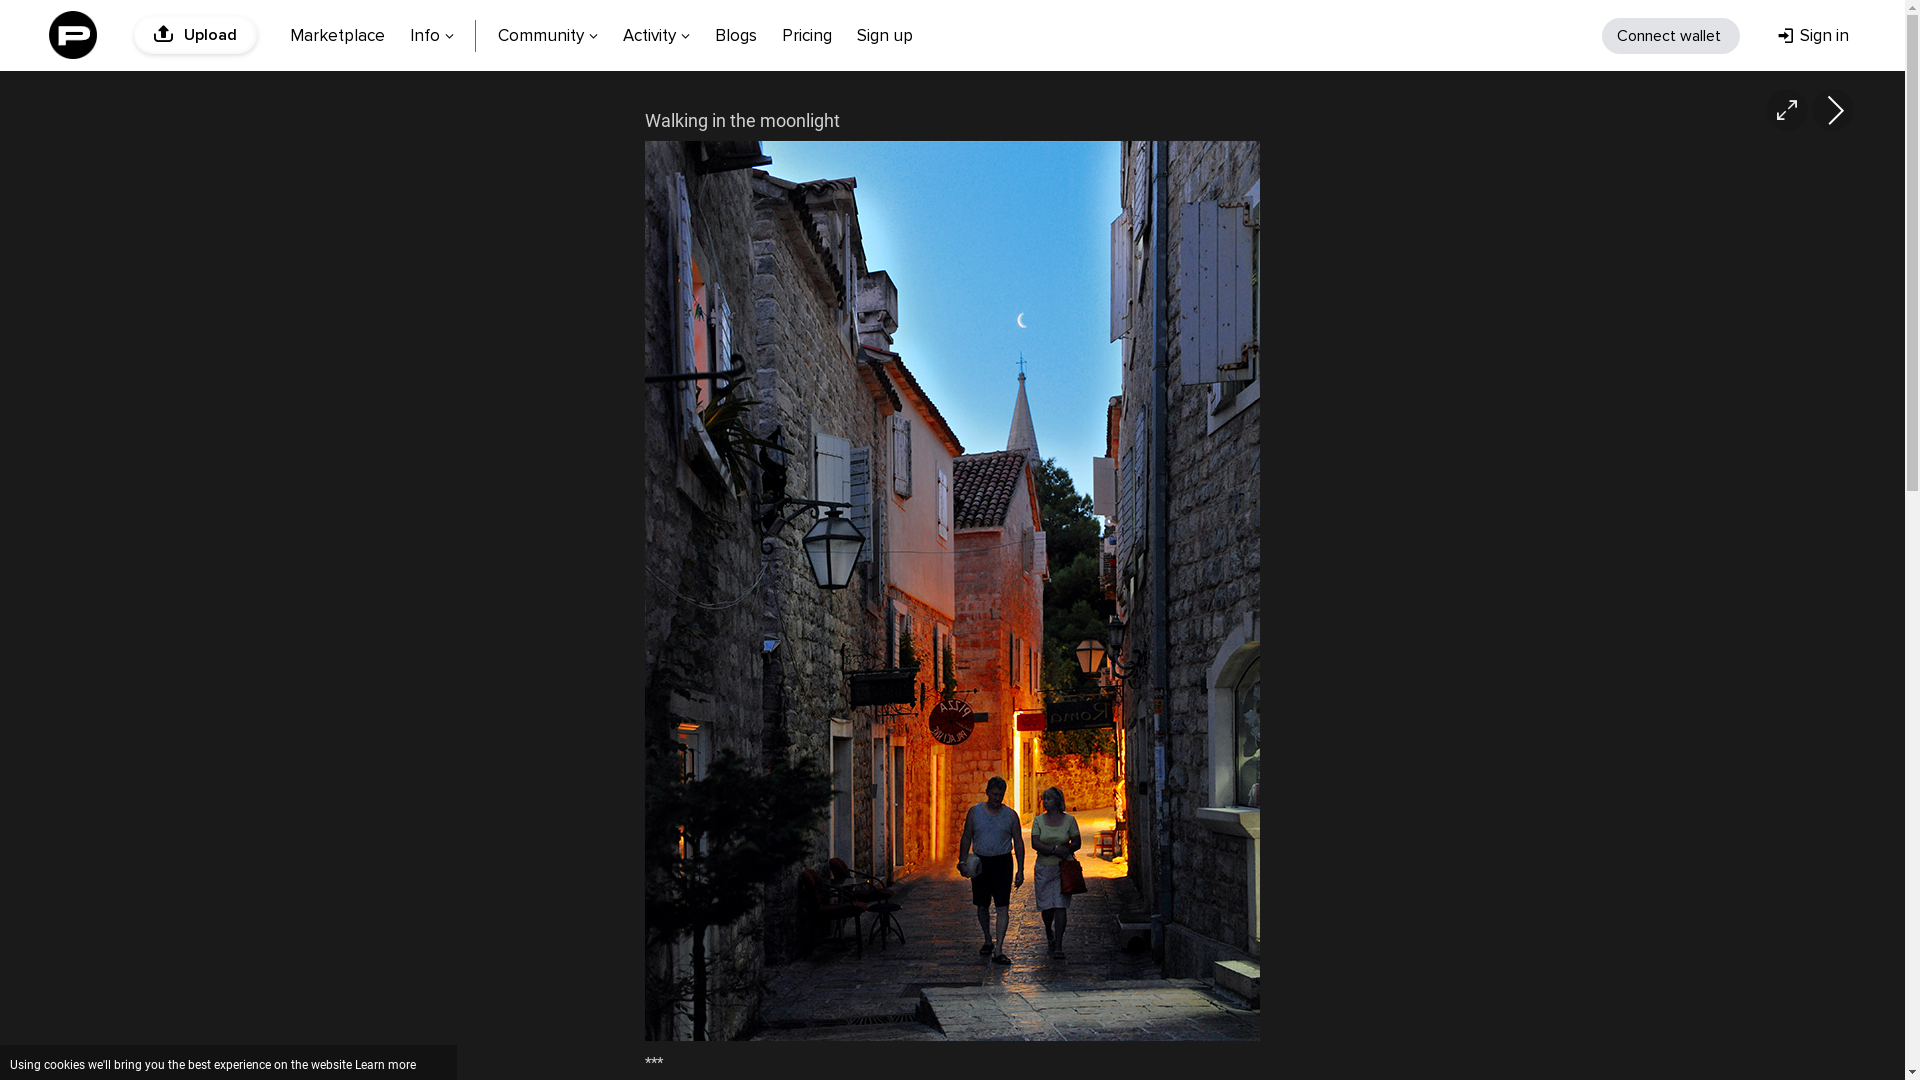 Image resolution: width=1920 pixels, height=1080 pixels. What do you see at coordinates (1833, 110) in the screenshot?
I see `Next` at bounding box center [1833, 110].